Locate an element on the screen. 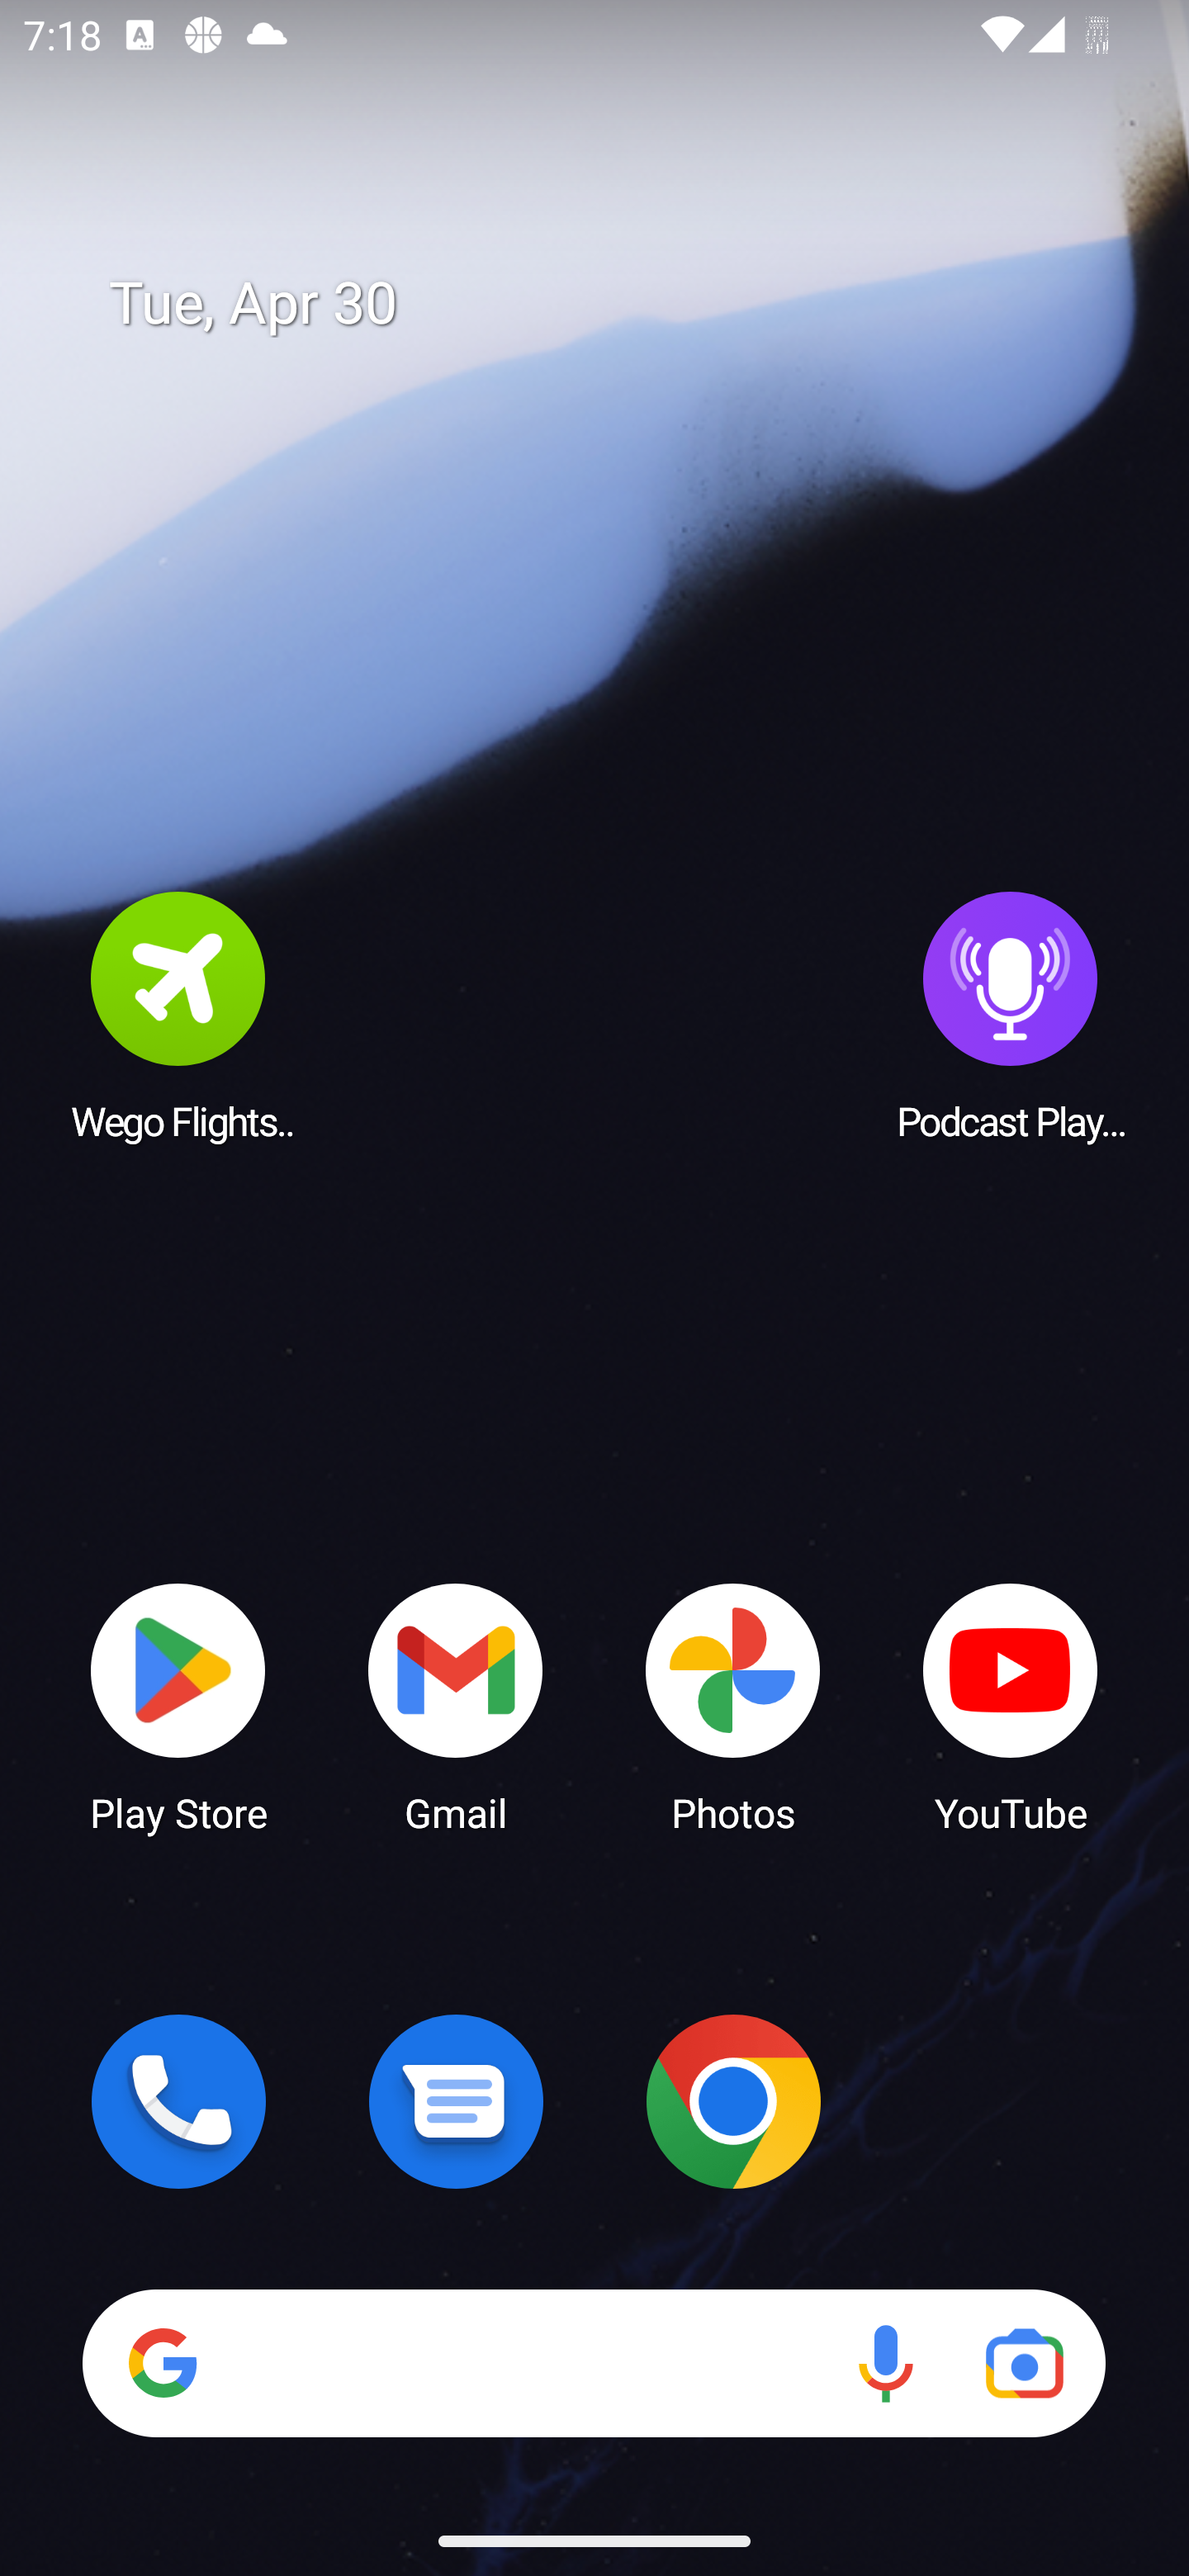  Phone is located at coordinates (178, 2101).